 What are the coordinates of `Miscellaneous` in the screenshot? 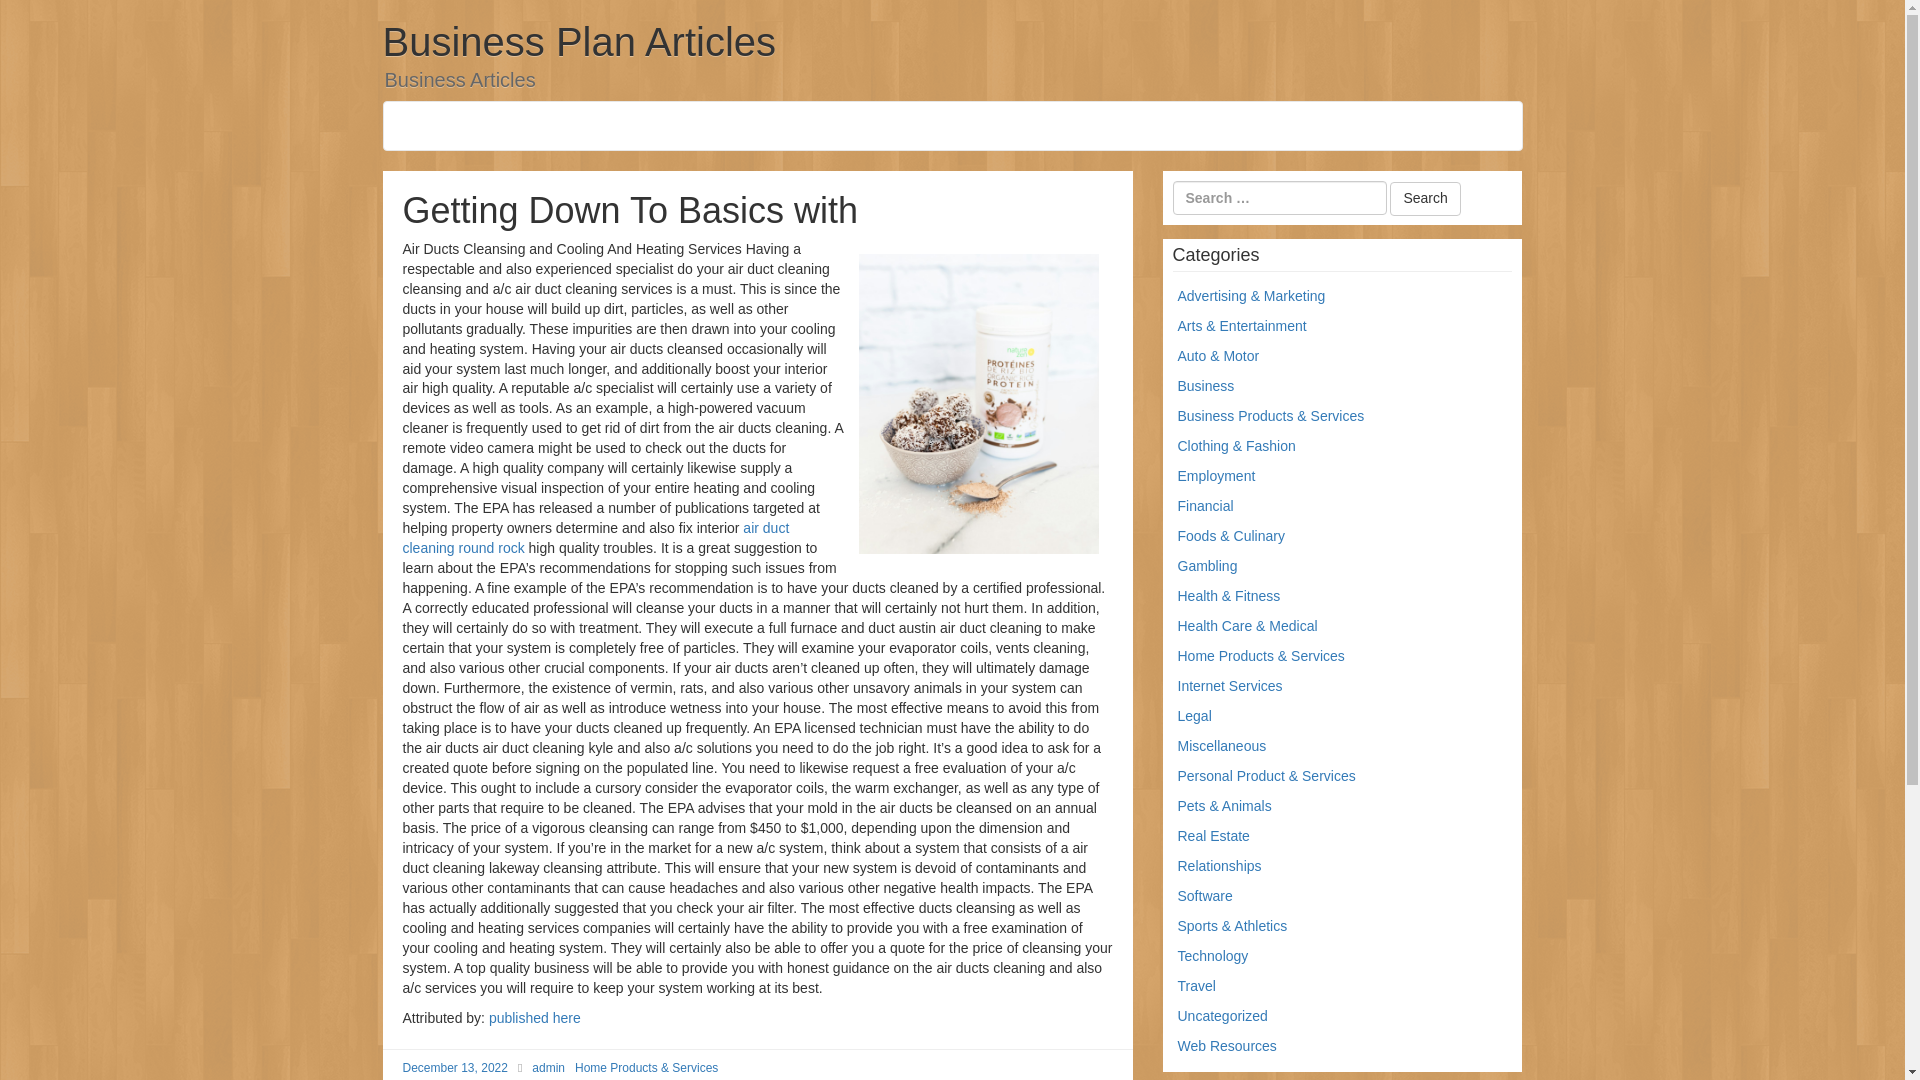 It's located at (1222, 745).